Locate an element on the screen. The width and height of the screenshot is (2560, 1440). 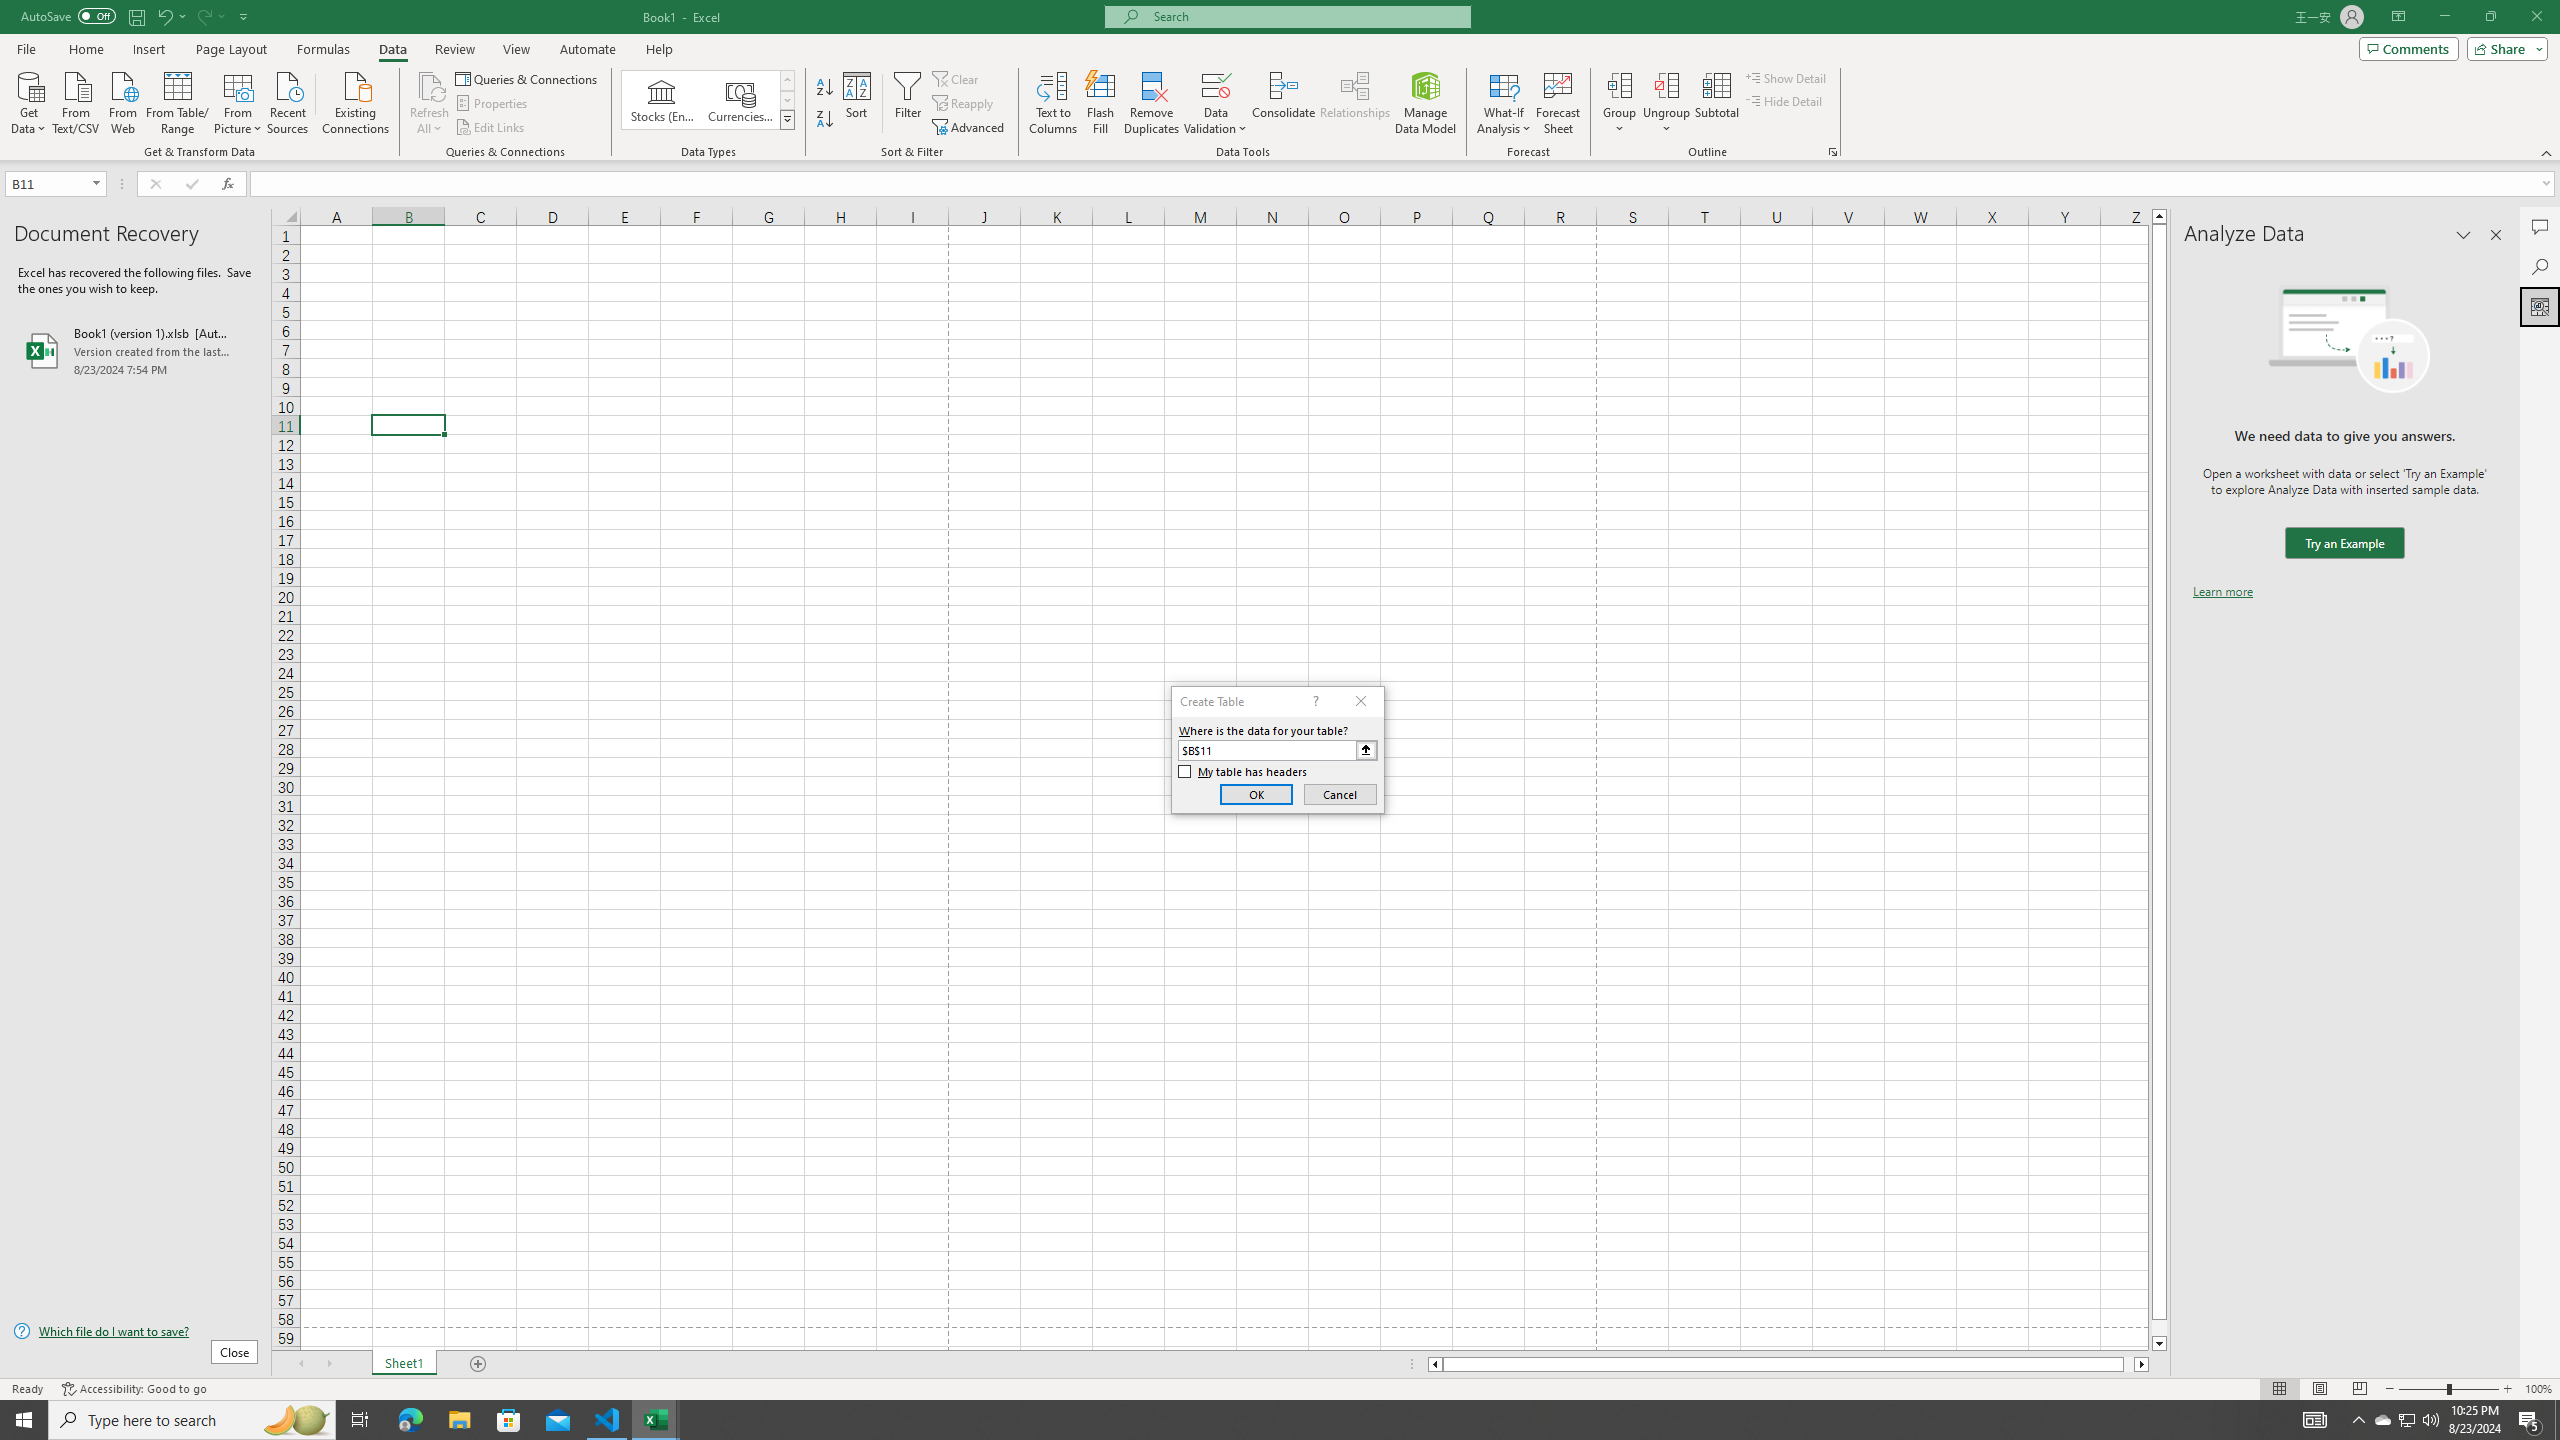
Sort A to Z is located at coordinates (826, 88).